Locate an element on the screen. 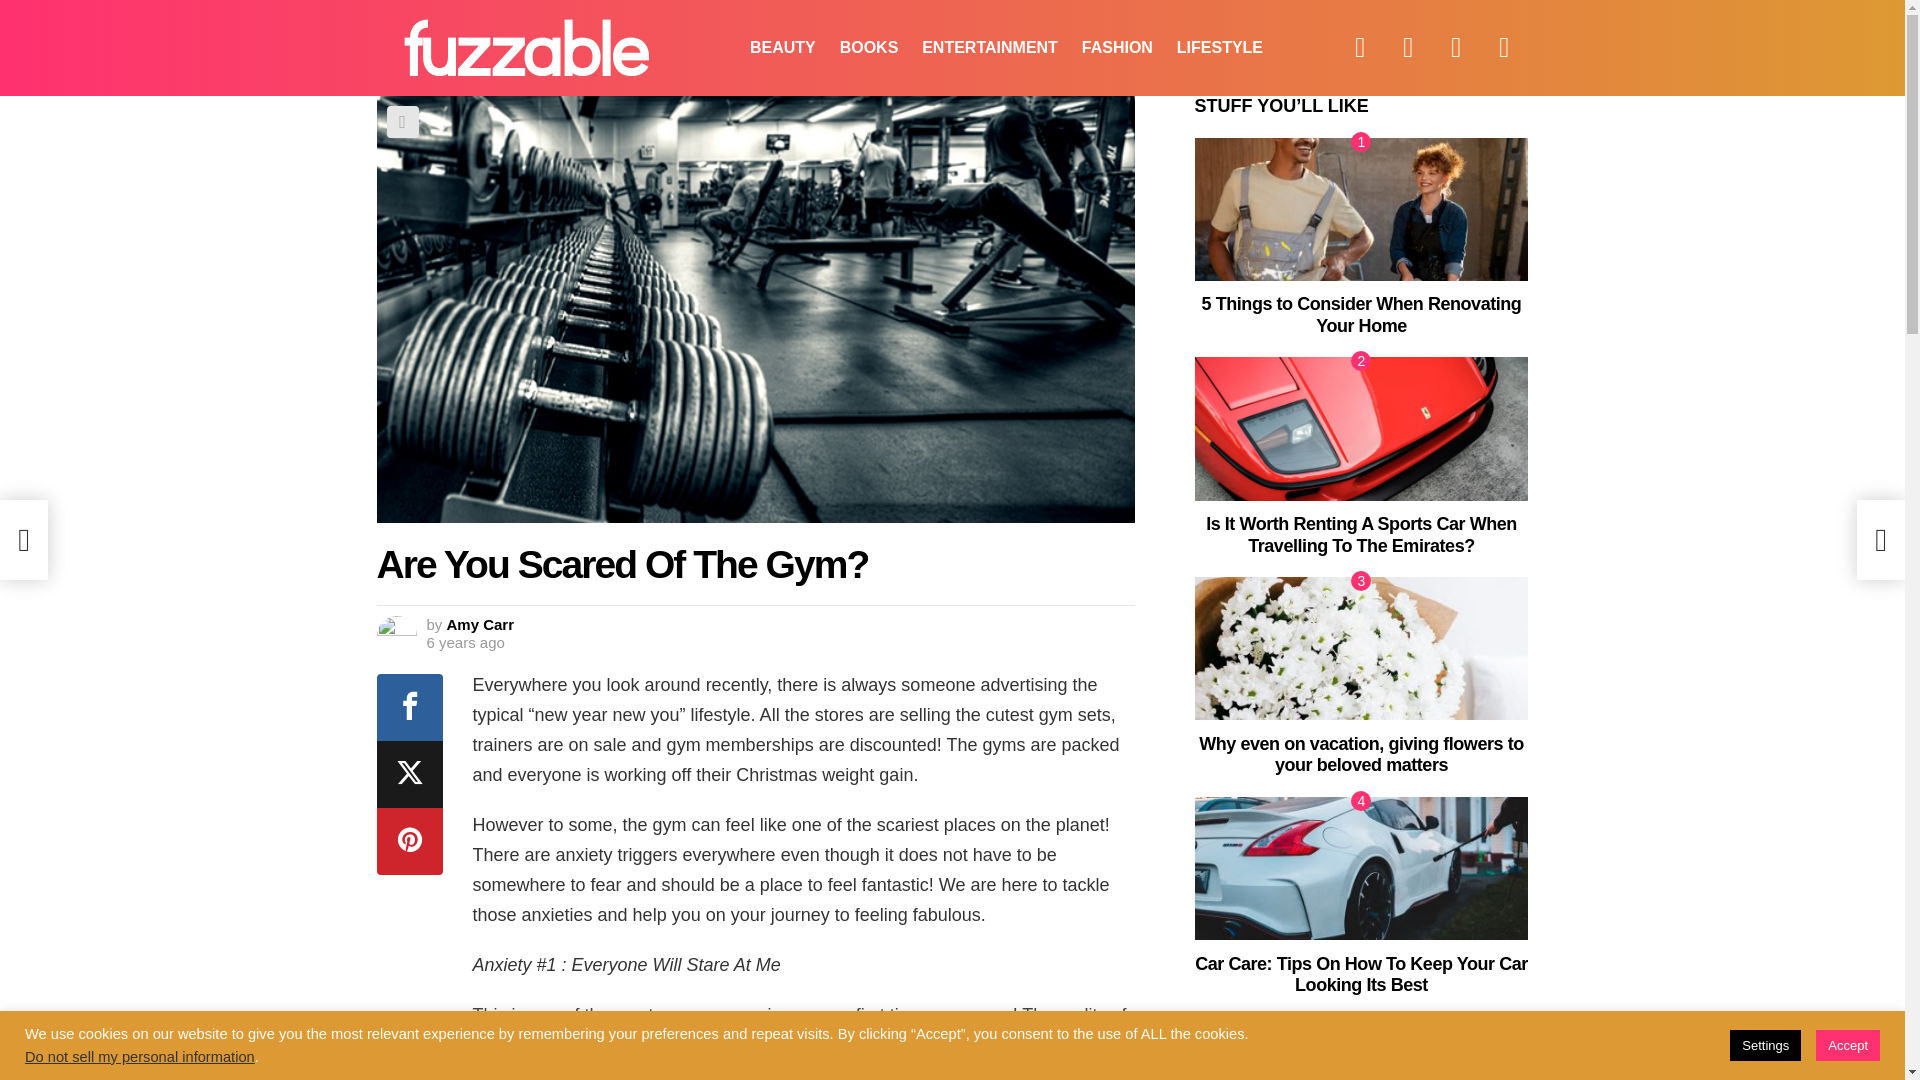 The image size is (1920, 1080). Car Care: Tips On How To Keep Your Car Looking Its Best is located at coordinates (1361, 868).